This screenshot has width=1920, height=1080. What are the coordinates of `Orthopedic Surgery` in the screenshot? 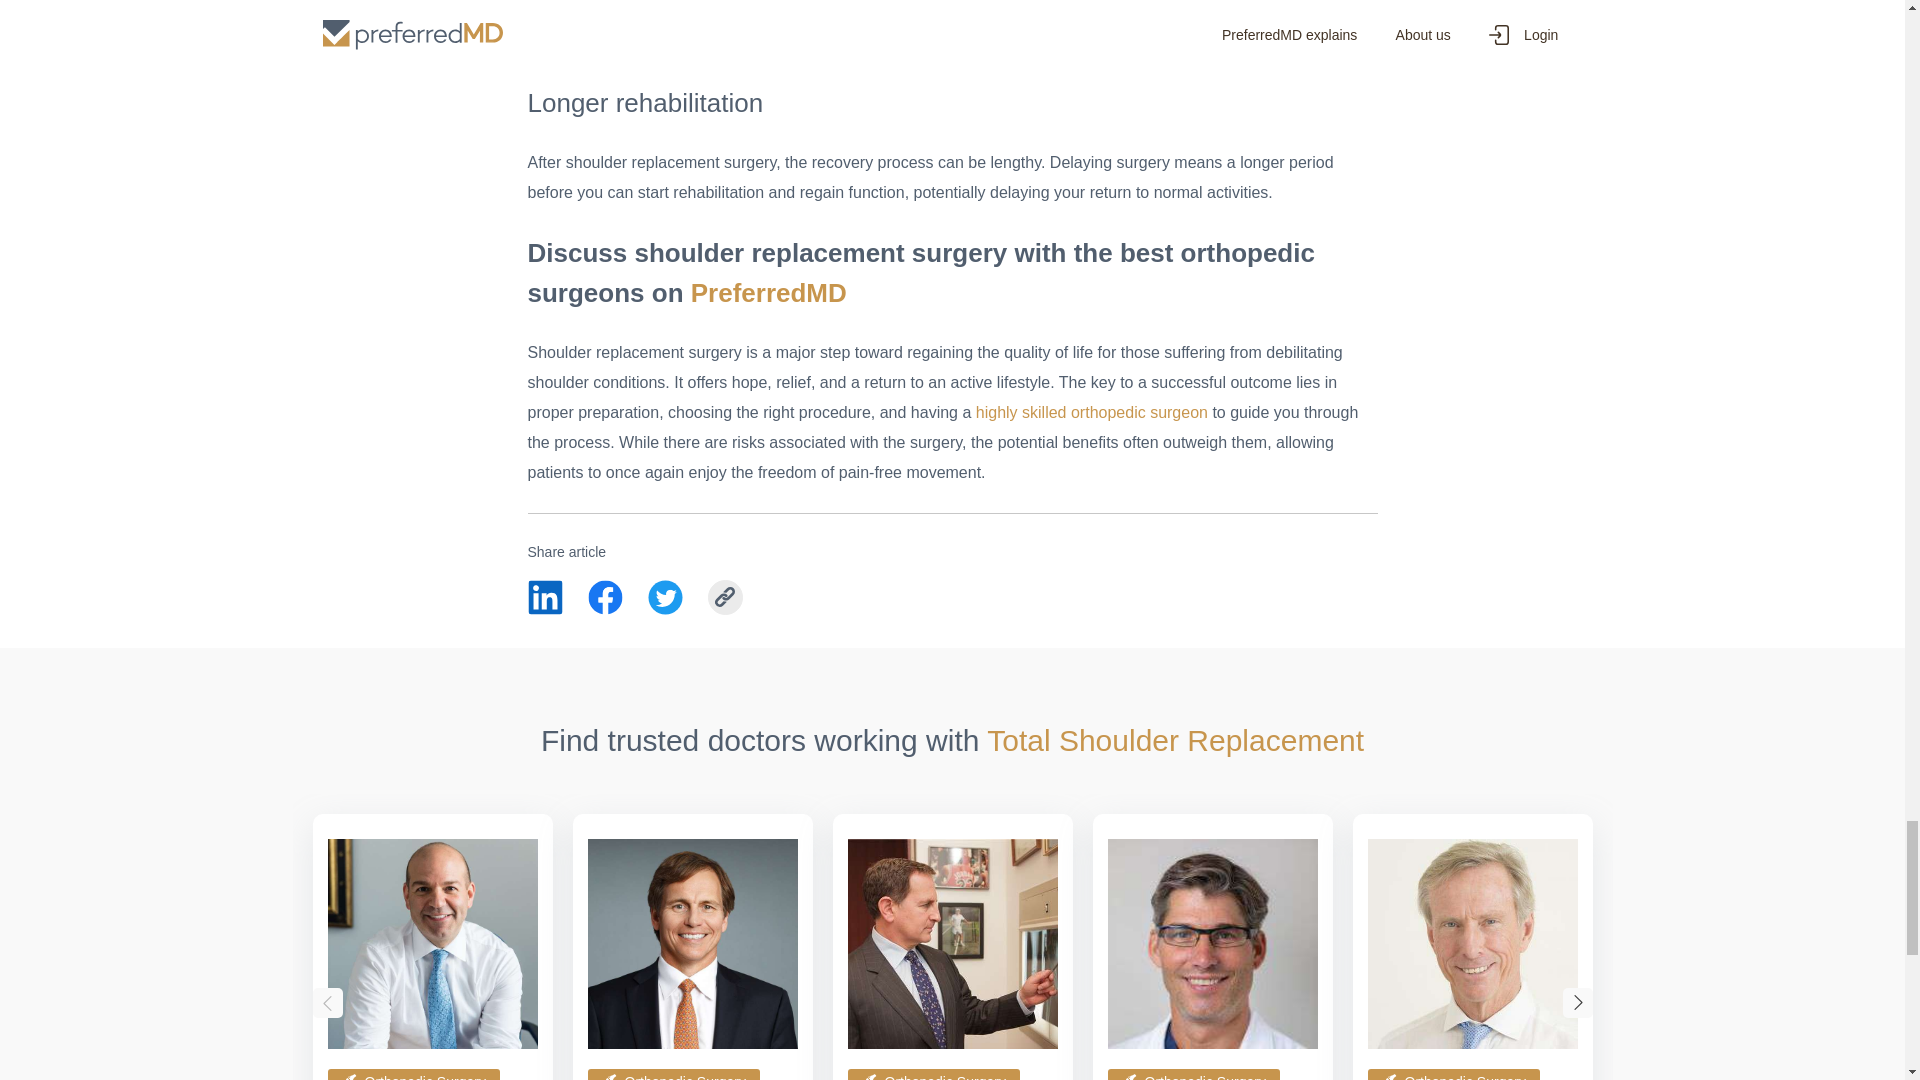 It's located at (1453, 1074).